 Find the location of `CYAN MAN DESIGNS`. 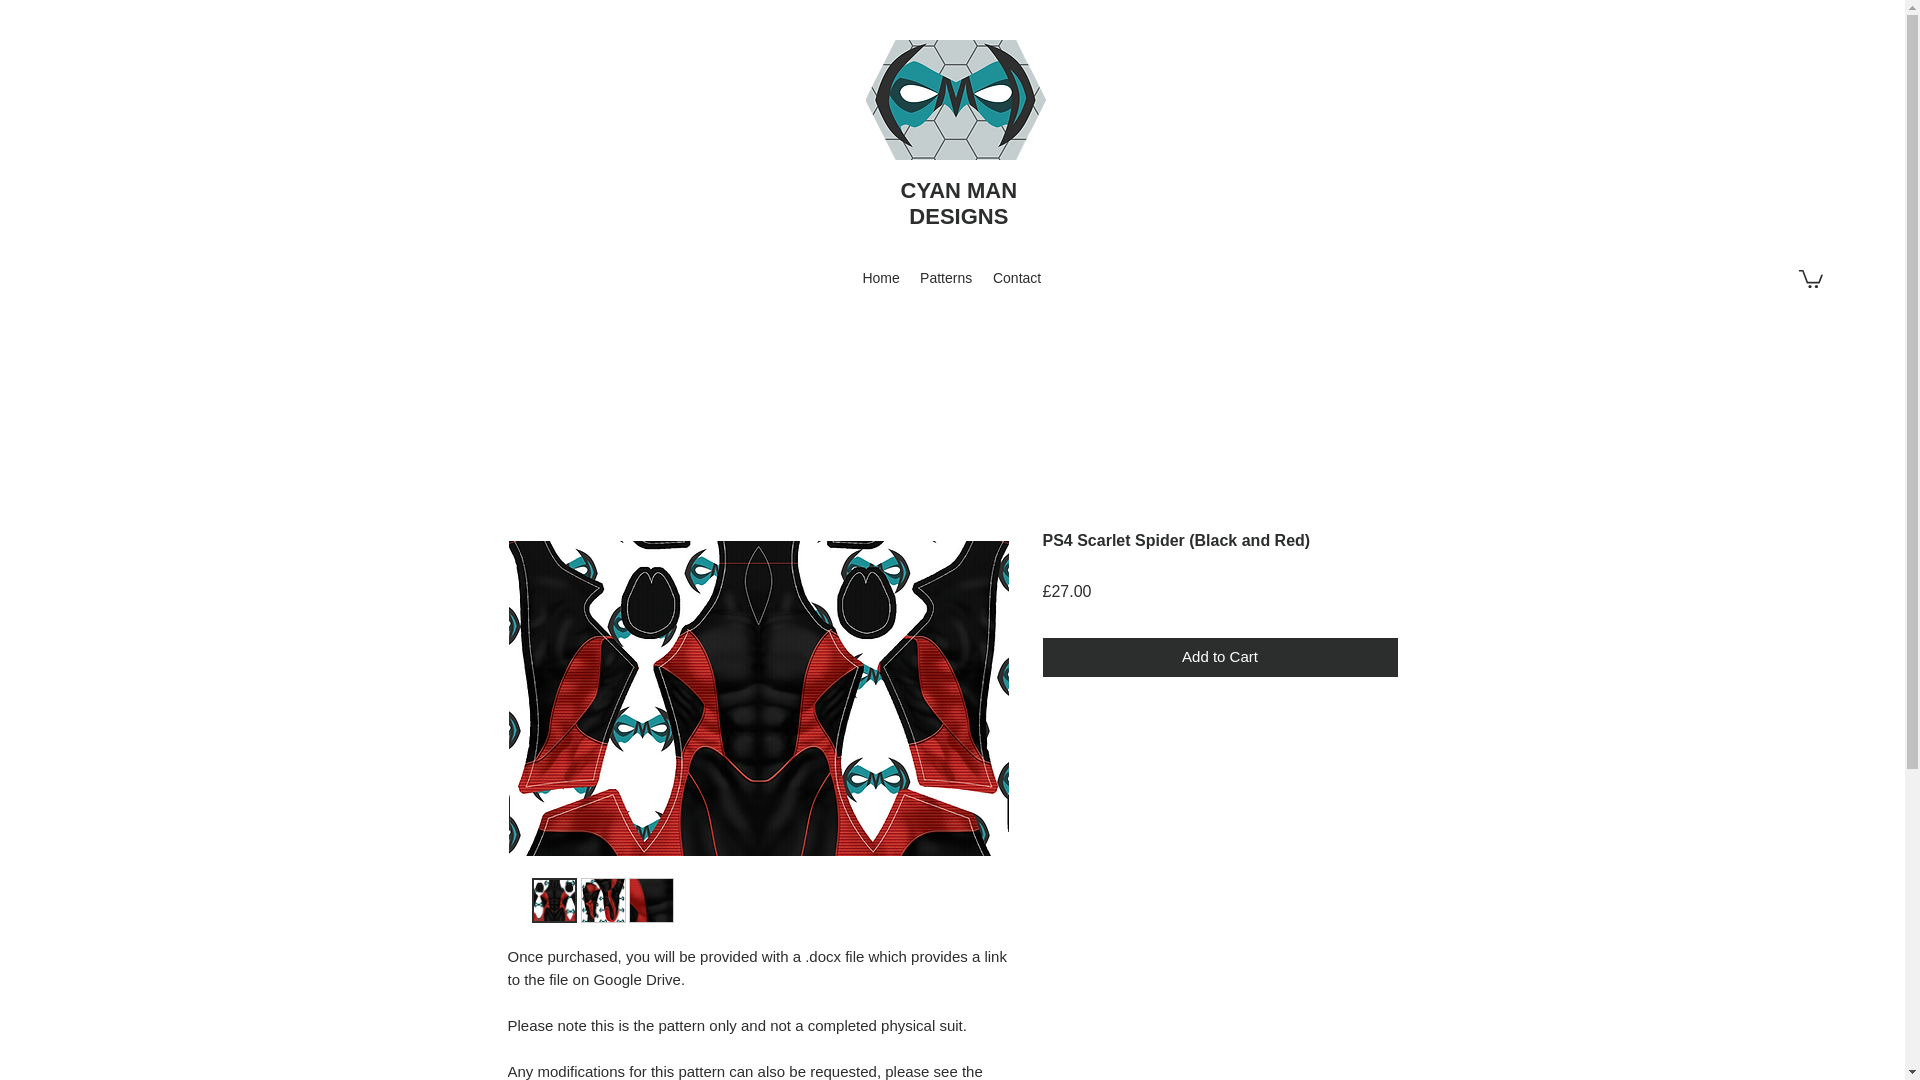

CYAN MAN DESIGNS is located at coordinates (958, 203).